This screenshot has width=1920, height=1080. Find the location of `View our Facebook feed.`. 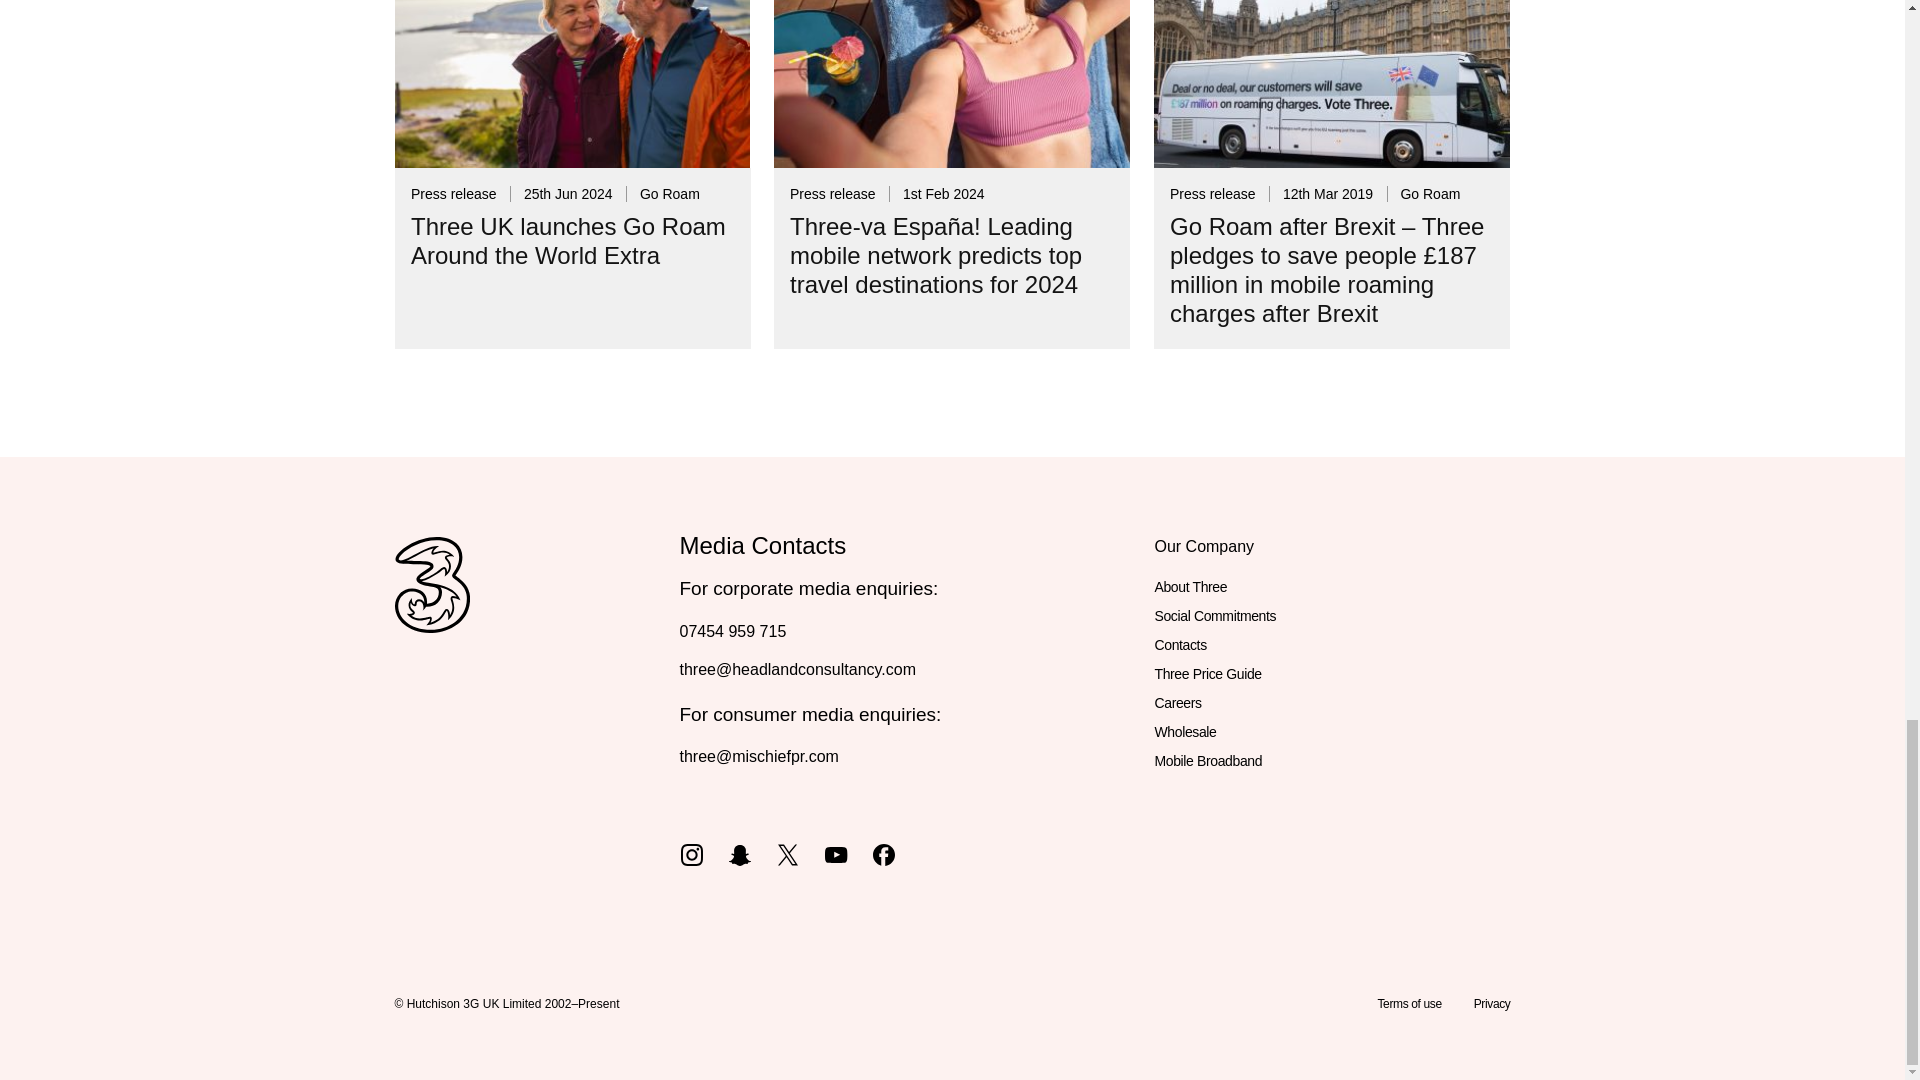

View our Facebook feed. is located at coordinates (884, 852).